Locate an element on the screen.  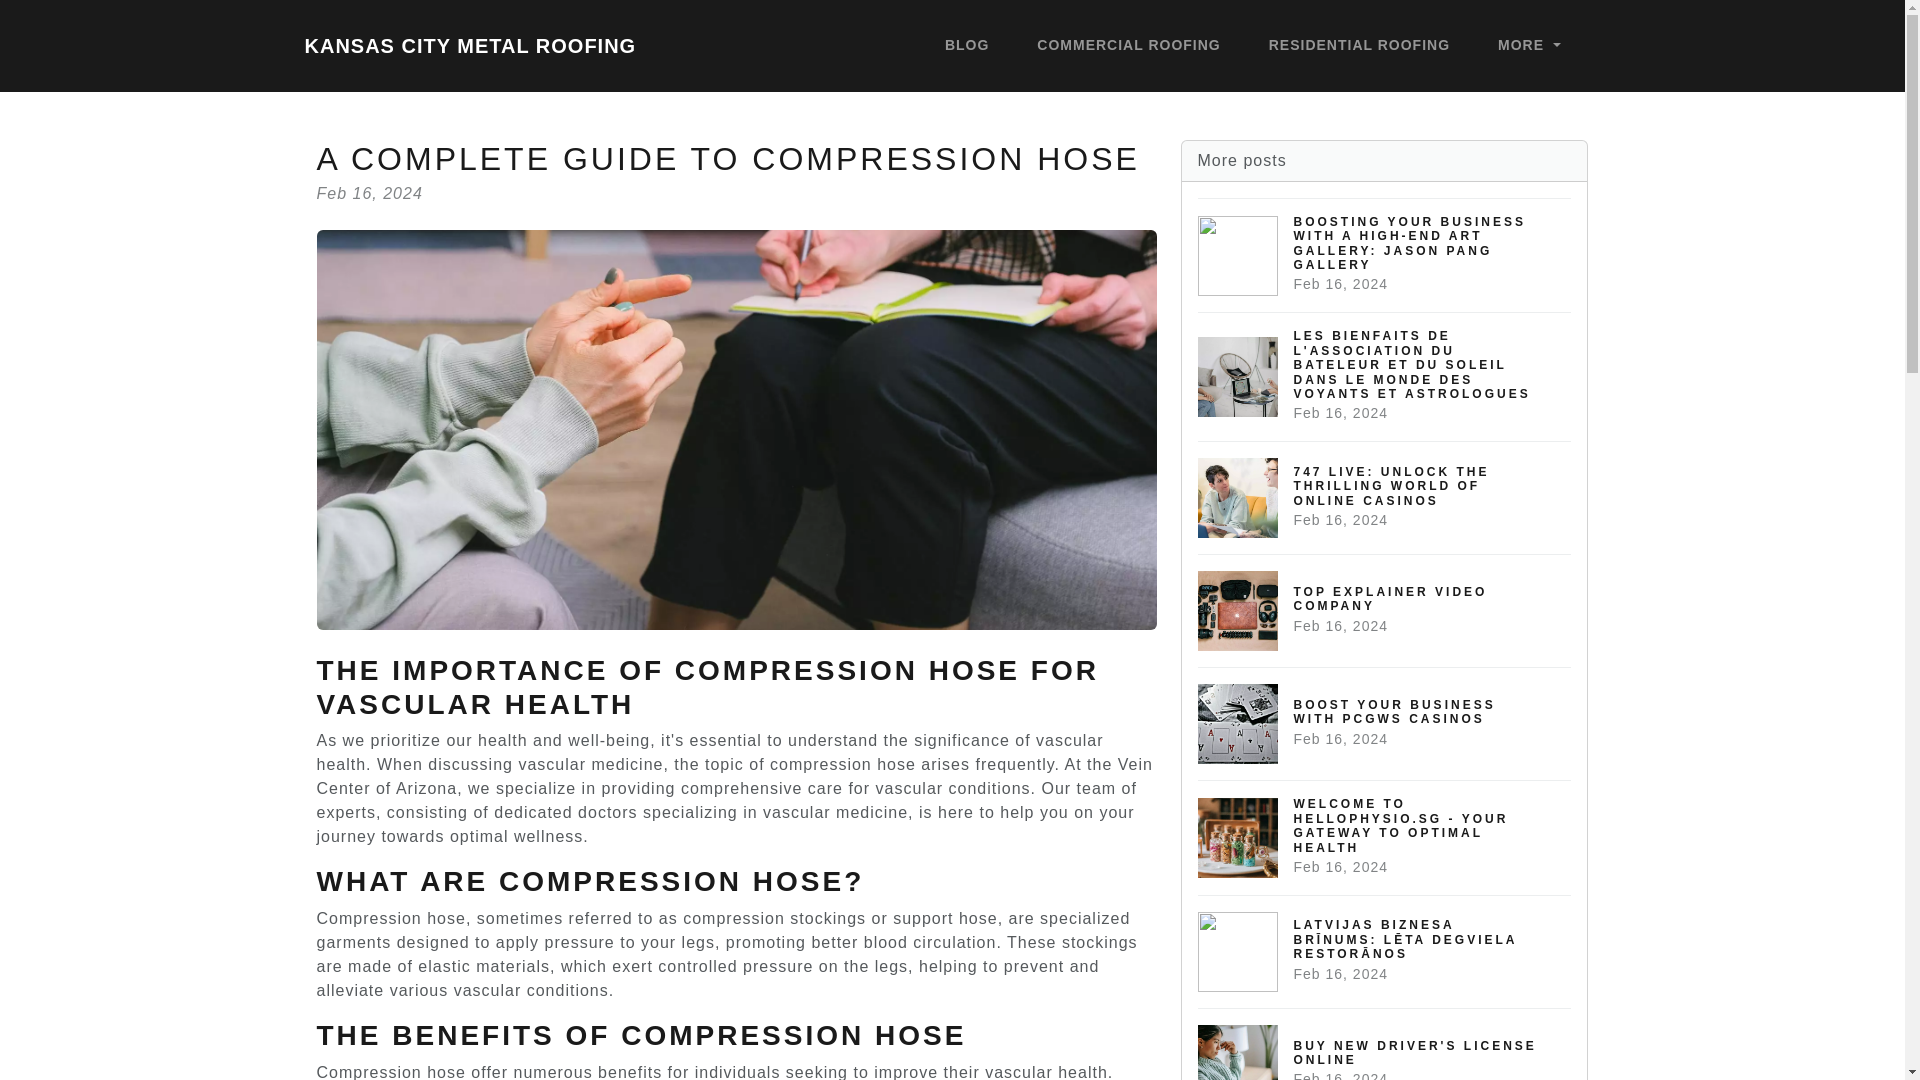
KANSAS CITY METAL ROOFING is located at coordinates (966, 46).